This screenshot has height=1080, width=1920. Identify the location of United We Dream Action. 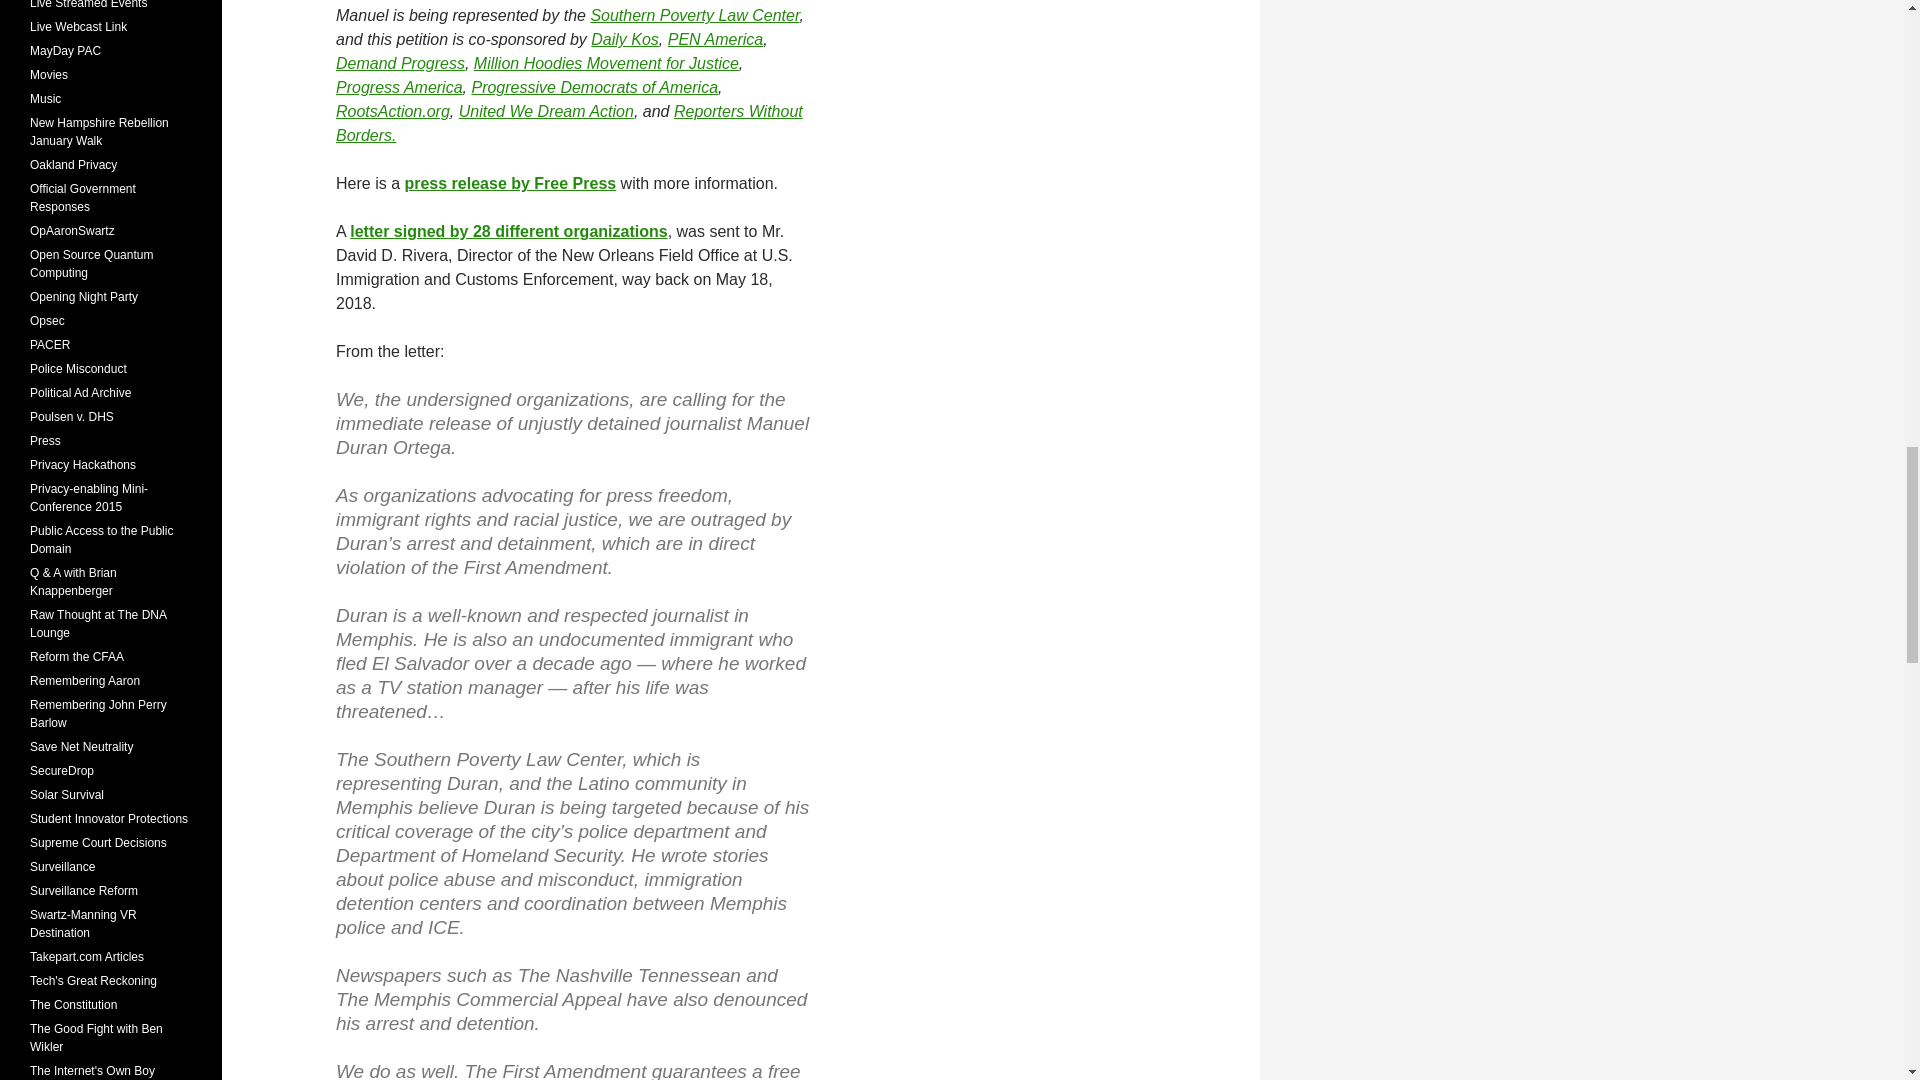
(546, 110).